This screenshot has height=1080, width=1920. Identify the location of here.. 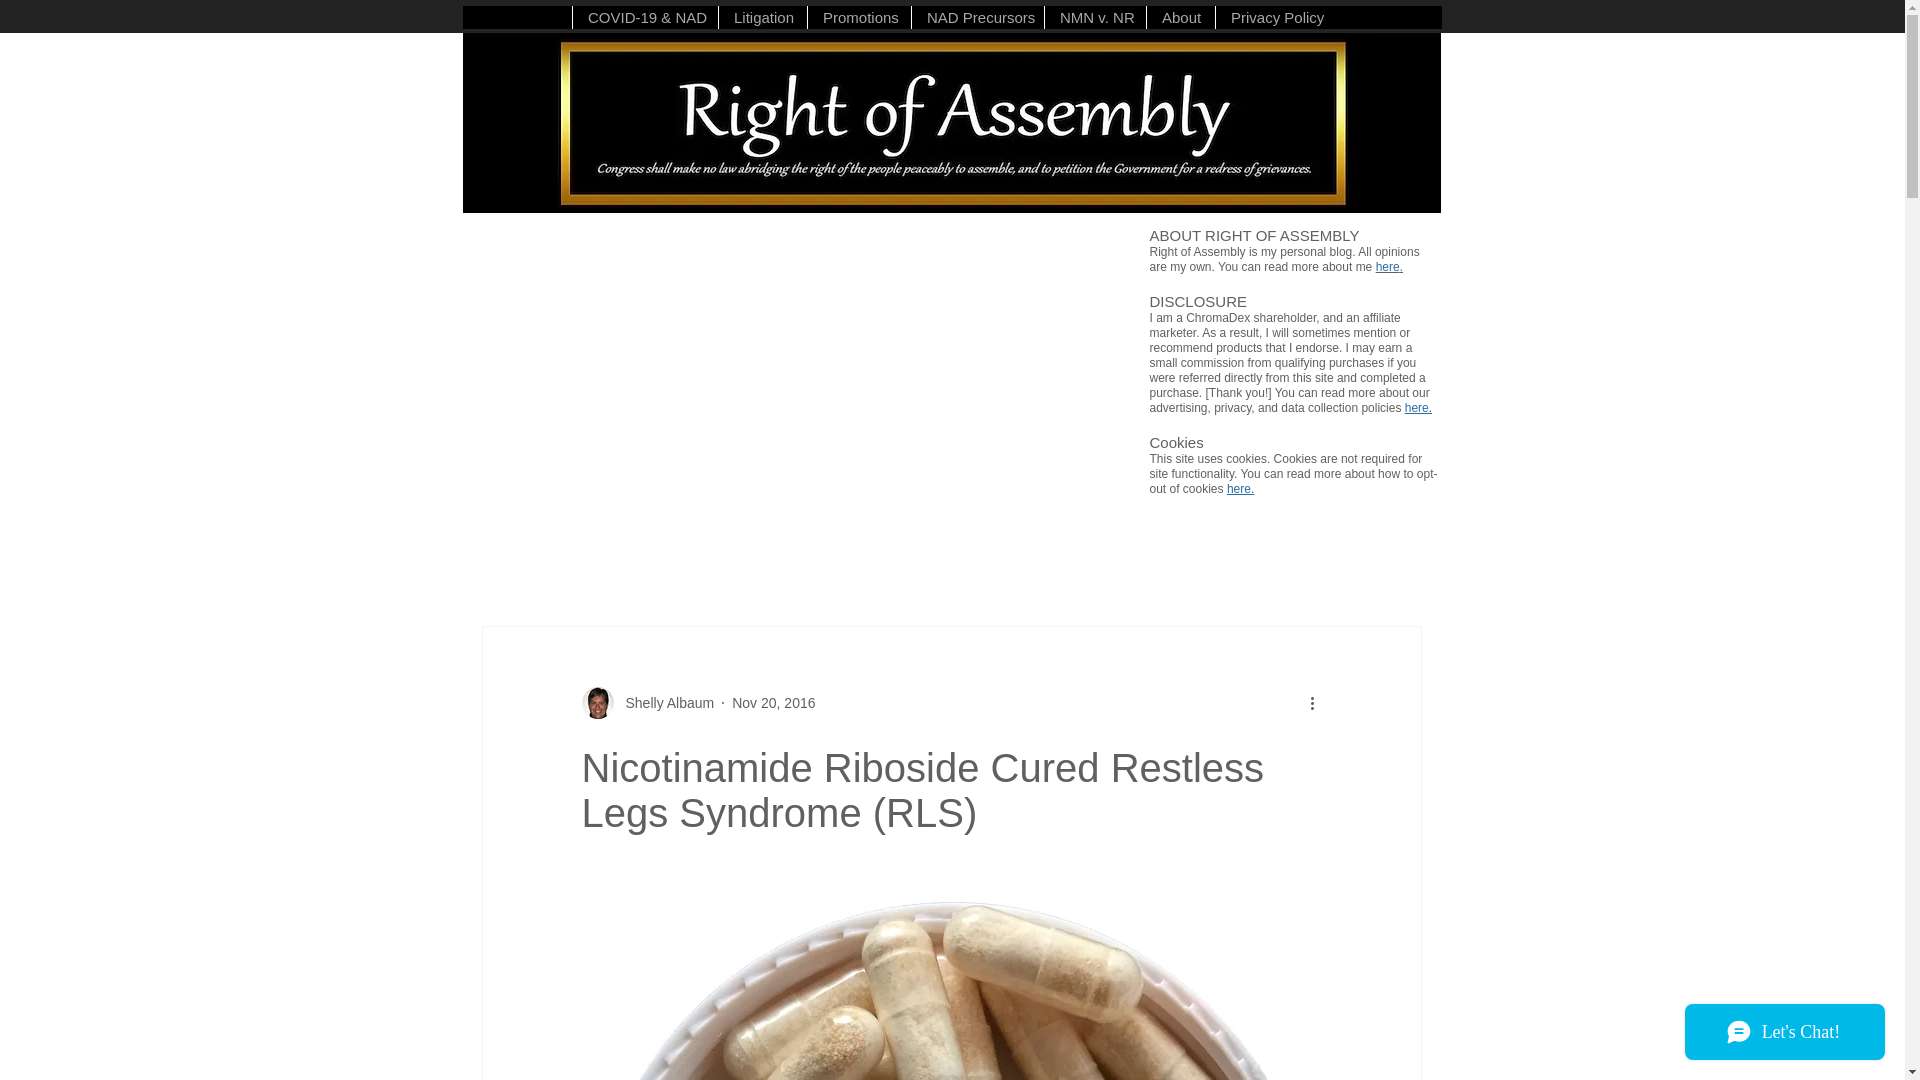
(1390, 267).